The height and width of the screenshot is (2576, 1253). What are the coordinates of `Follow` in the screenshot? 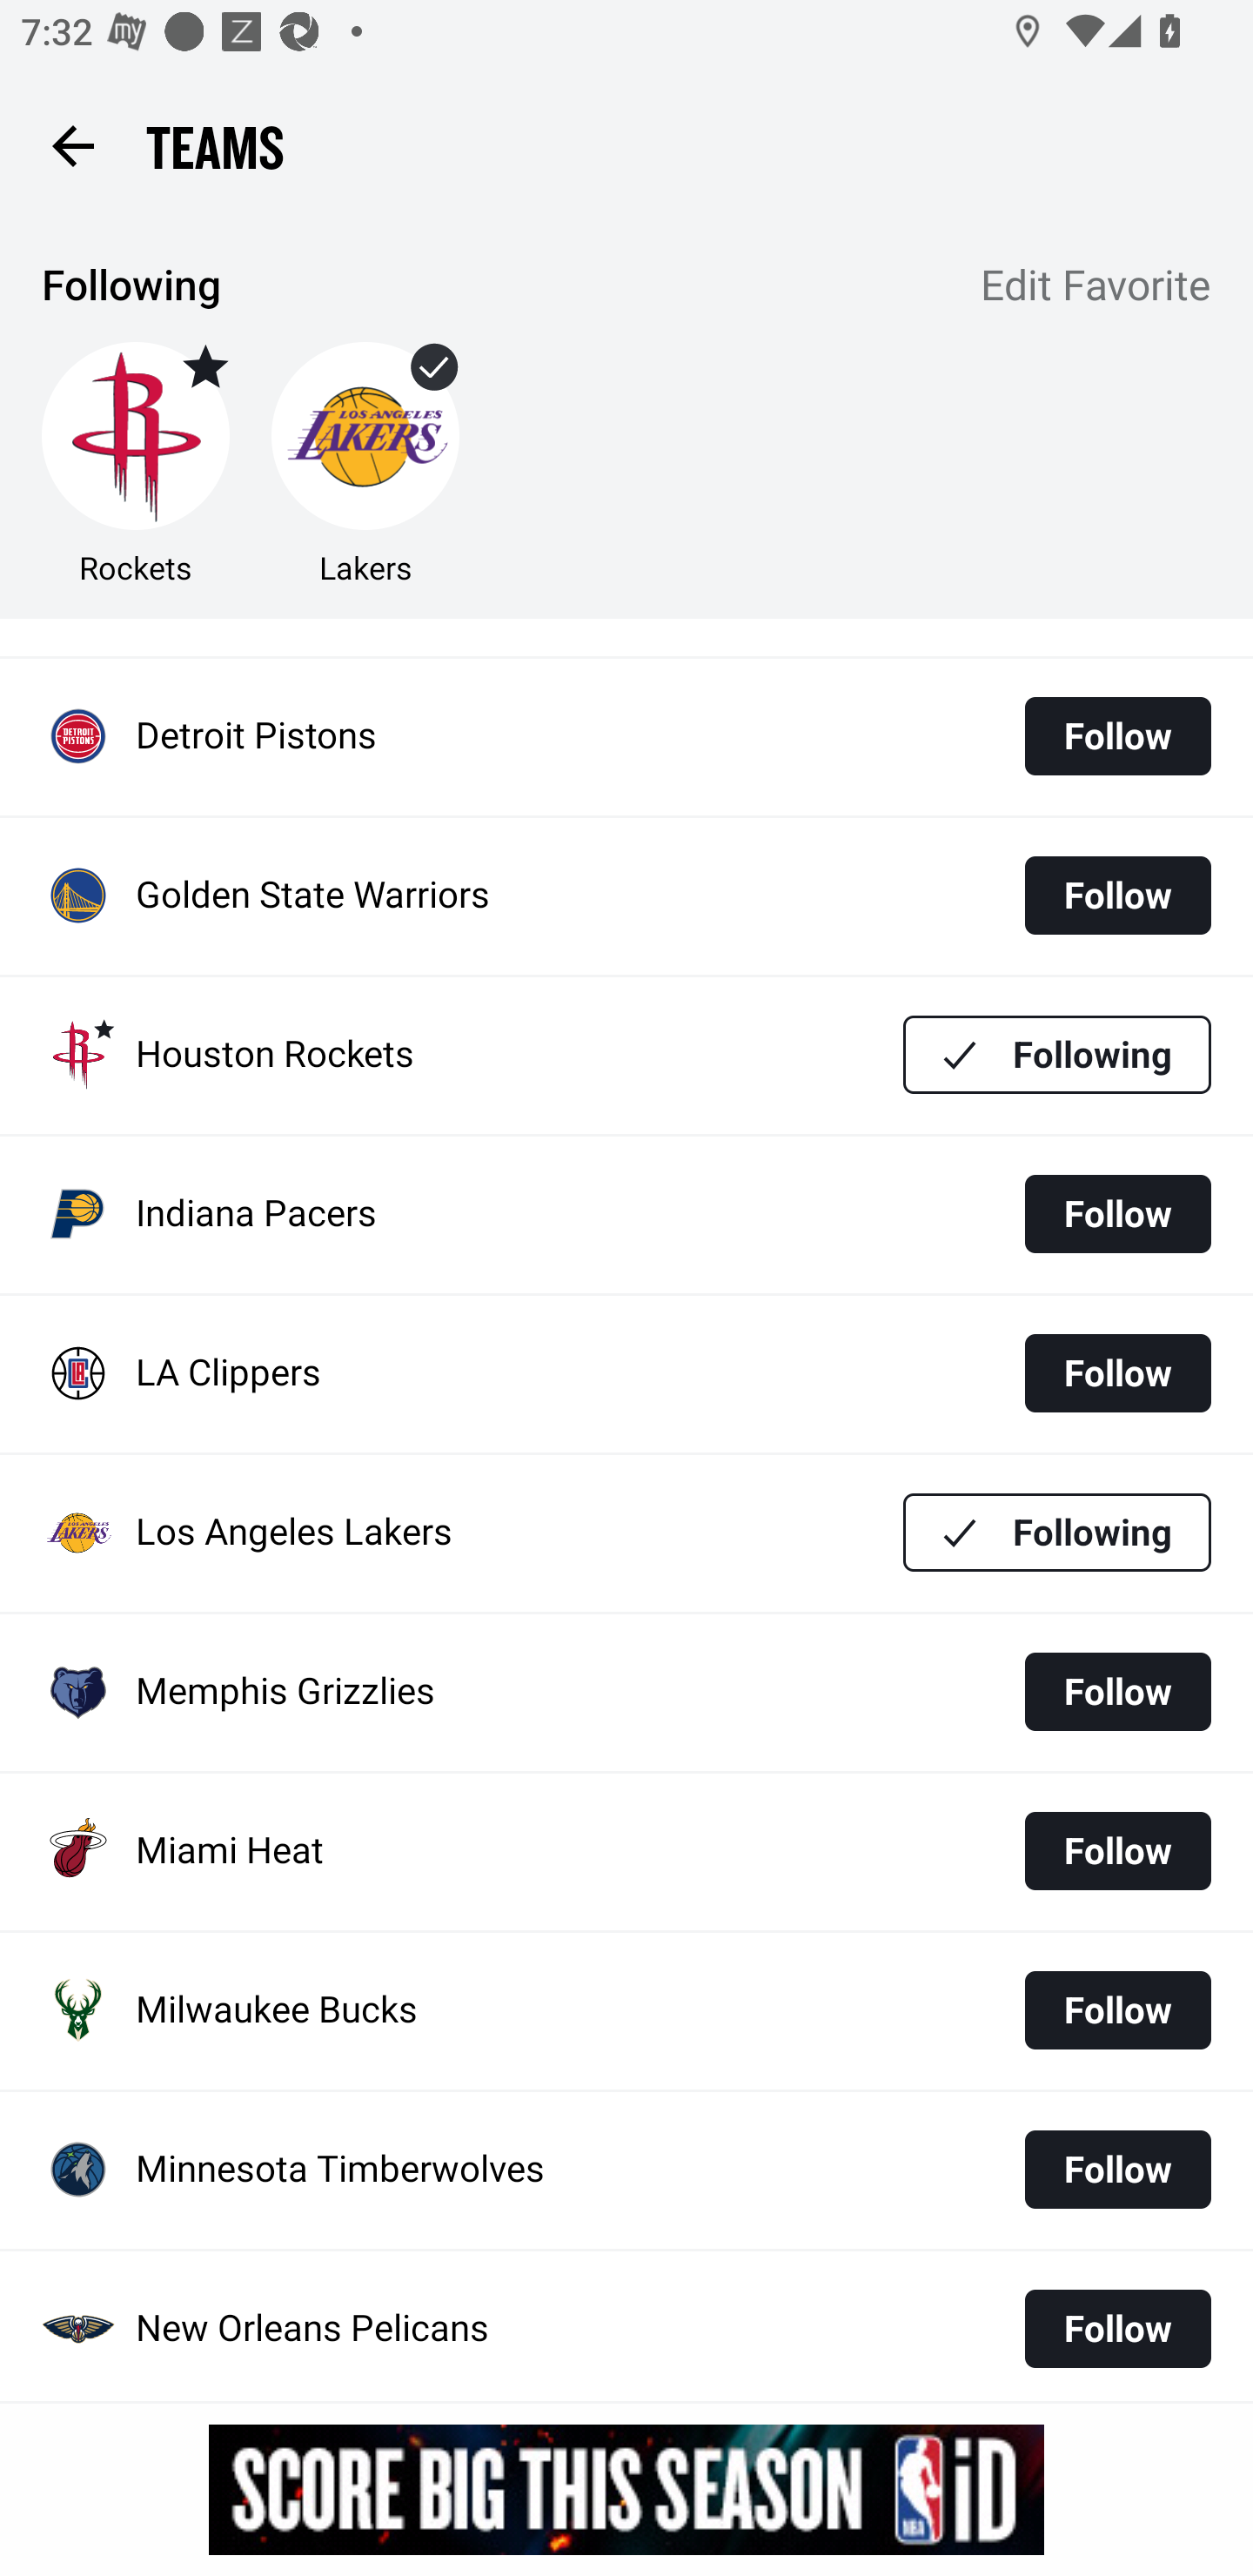 It's located at (1117, 1690).